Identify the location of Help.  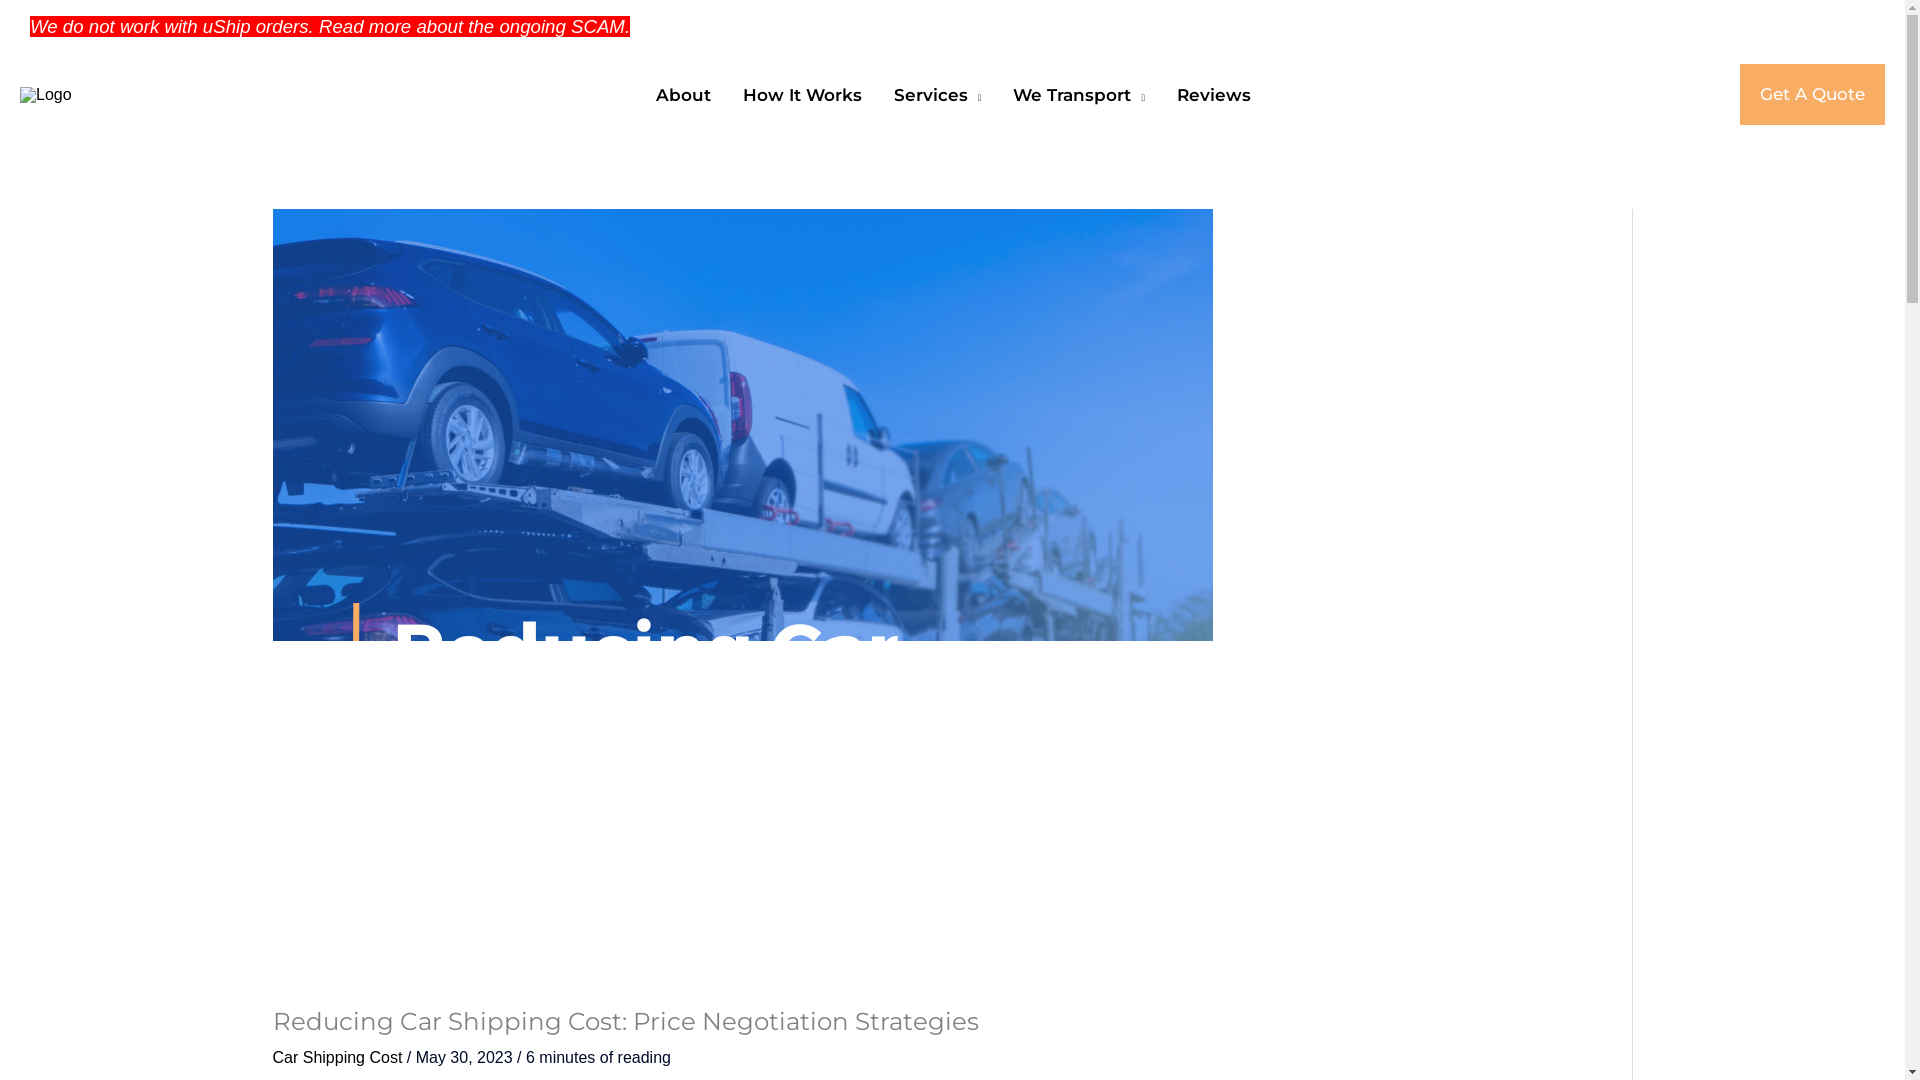
(1588, 26).